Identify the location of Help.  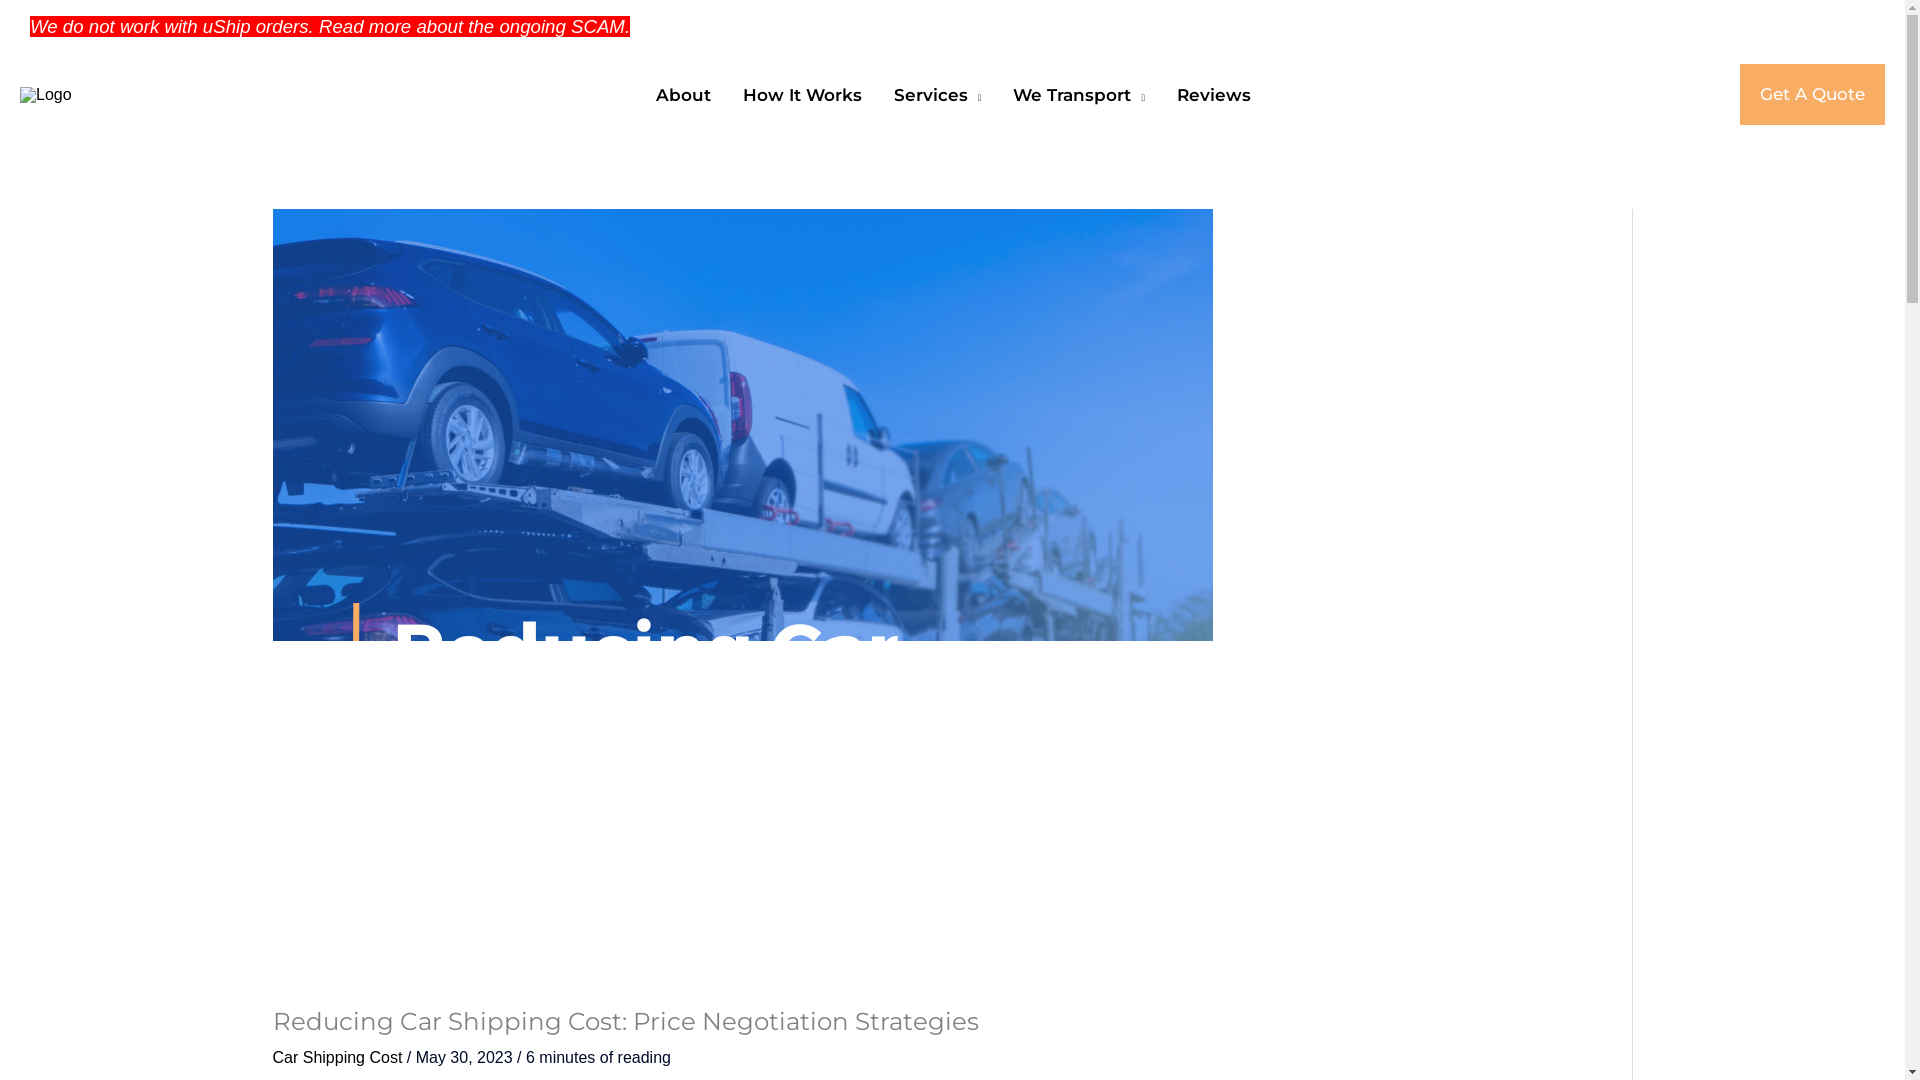
(1588, 26).